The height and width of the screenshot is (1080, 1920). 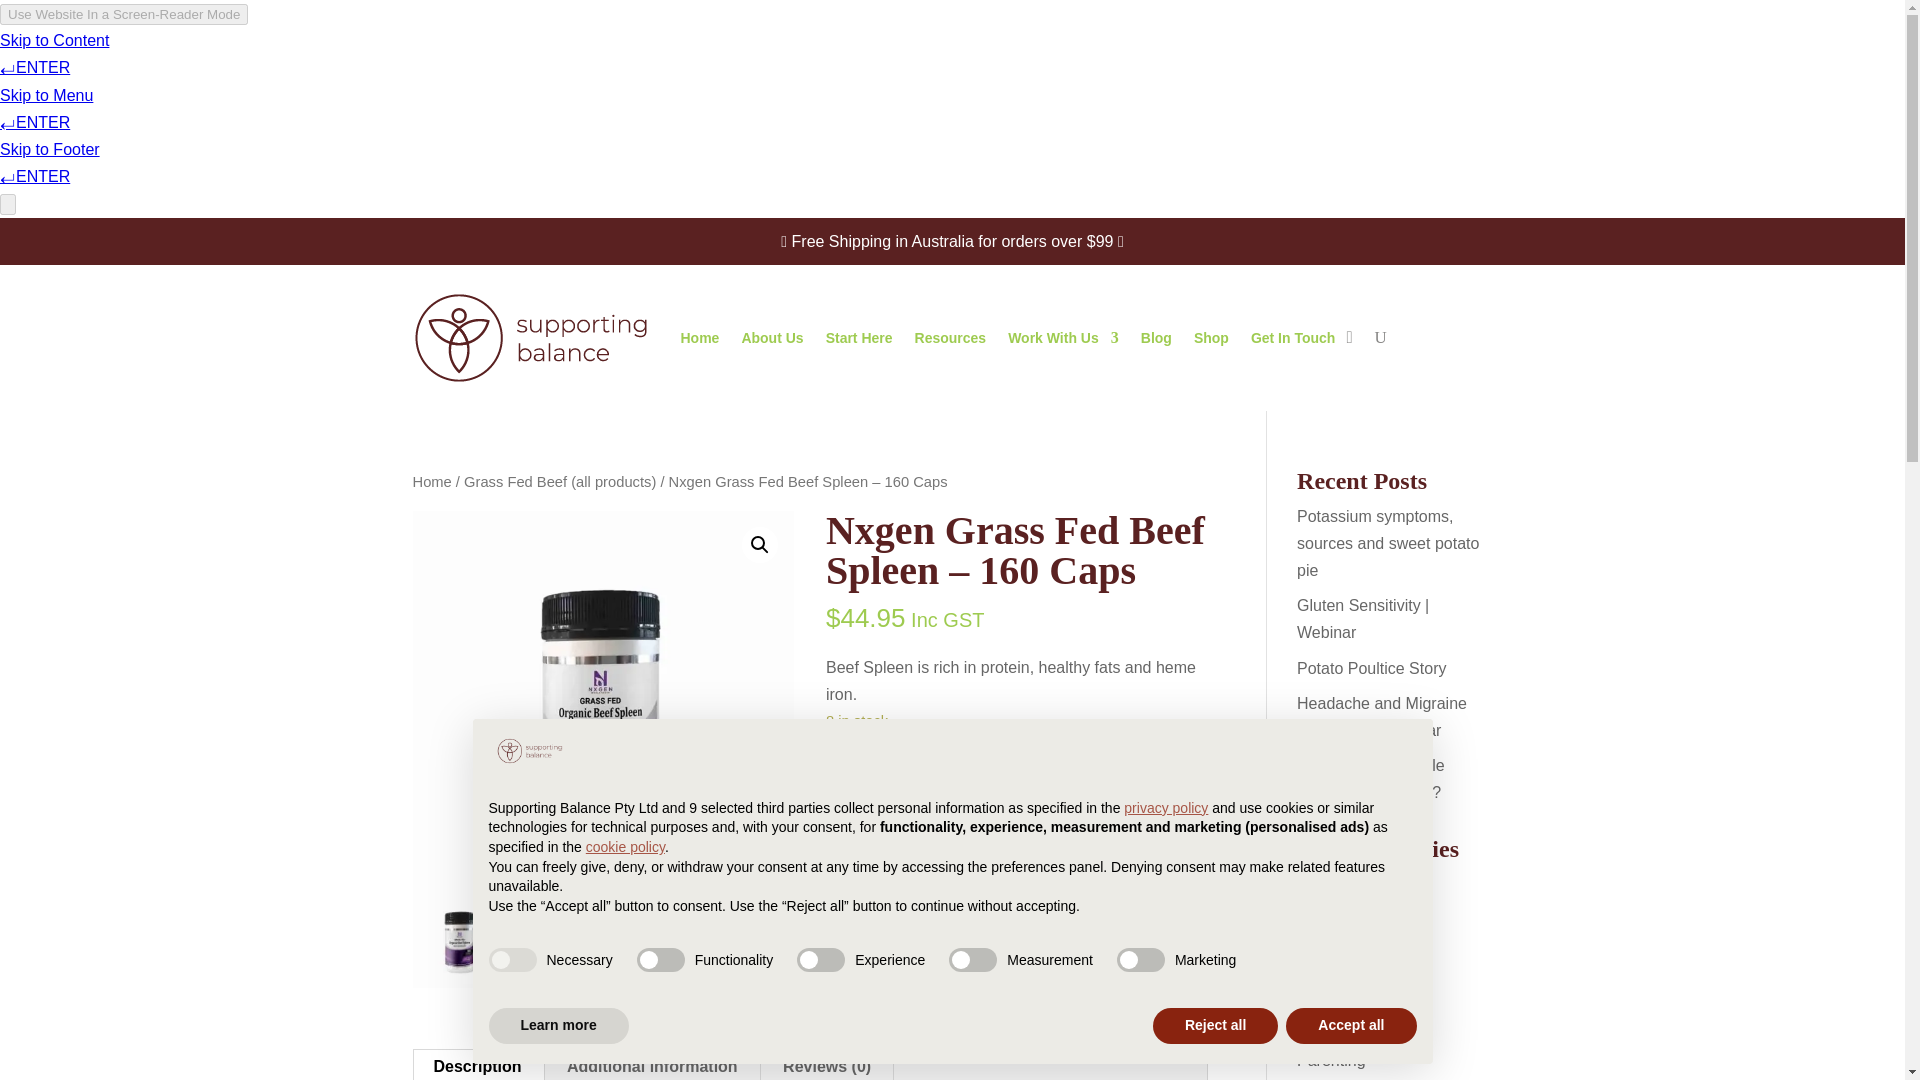 I want to click on true, so click(x=511, y=960).